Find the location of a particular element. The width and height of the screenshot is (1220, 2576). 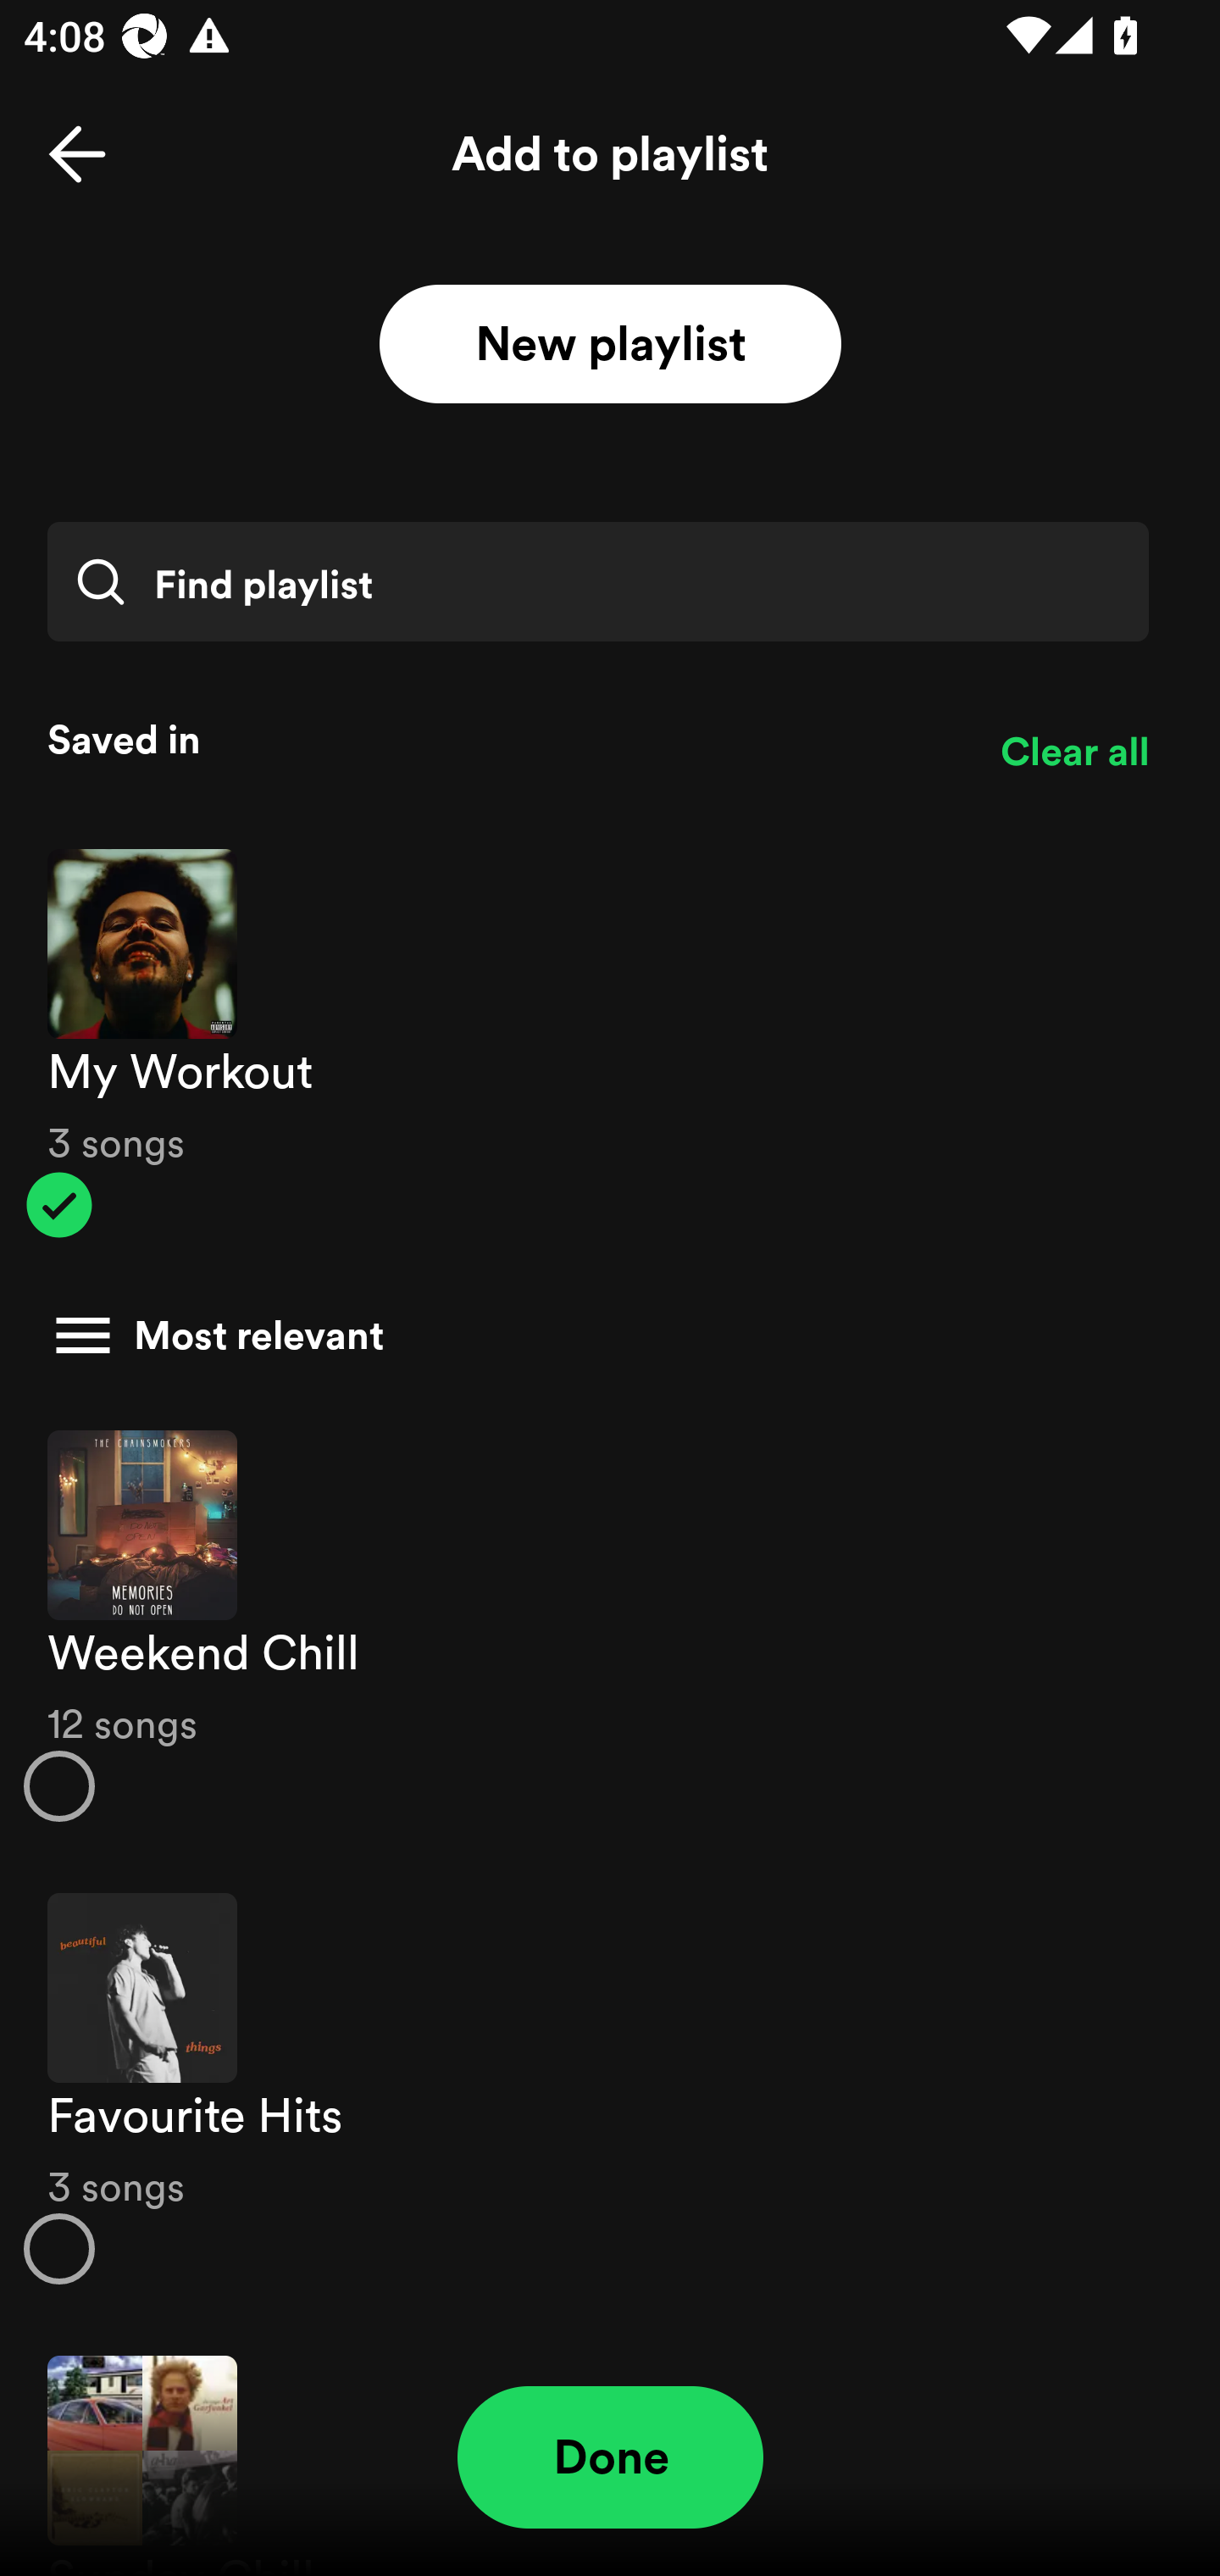

My Workout 3 songs is located at coordinates (610, 1044).